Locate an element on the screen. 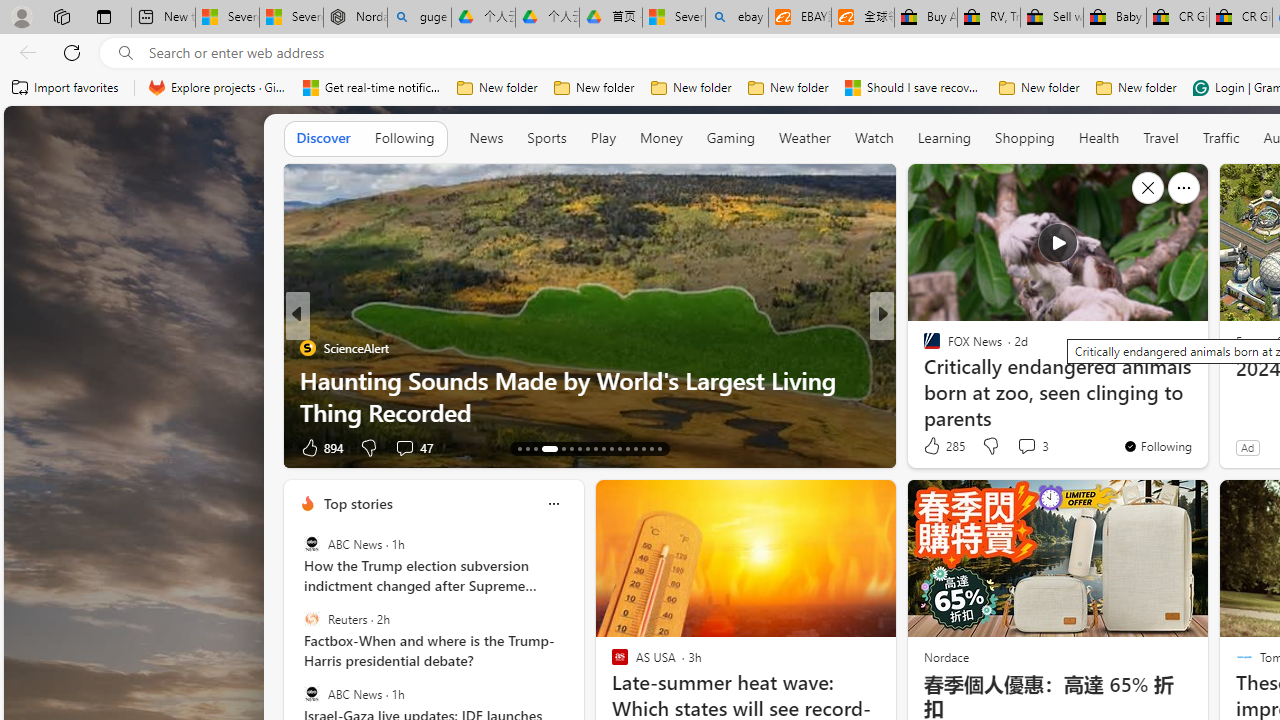  Money is located at coordinates (660, 137).